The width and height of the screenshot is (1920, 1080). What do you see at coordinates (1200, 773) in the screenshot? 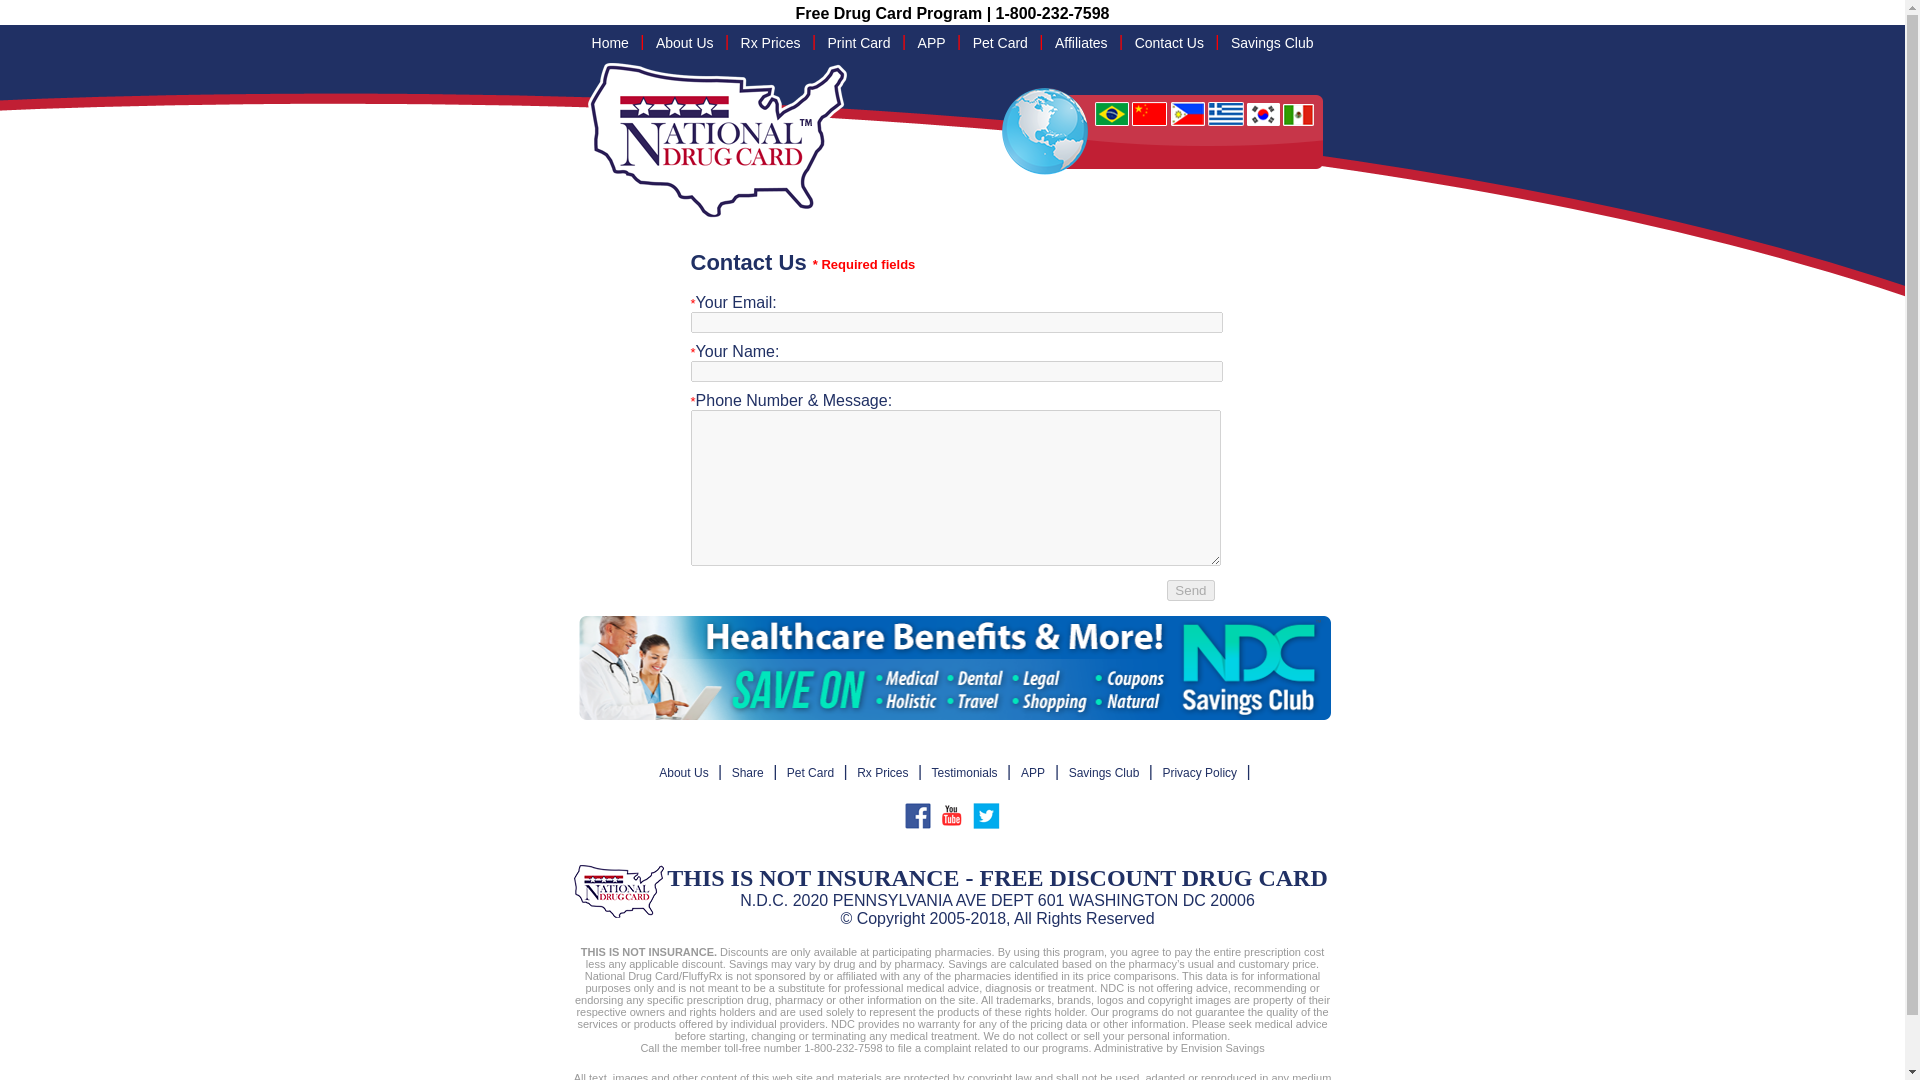
I see `Privacy Policy` at bounding box center [1200, 773].